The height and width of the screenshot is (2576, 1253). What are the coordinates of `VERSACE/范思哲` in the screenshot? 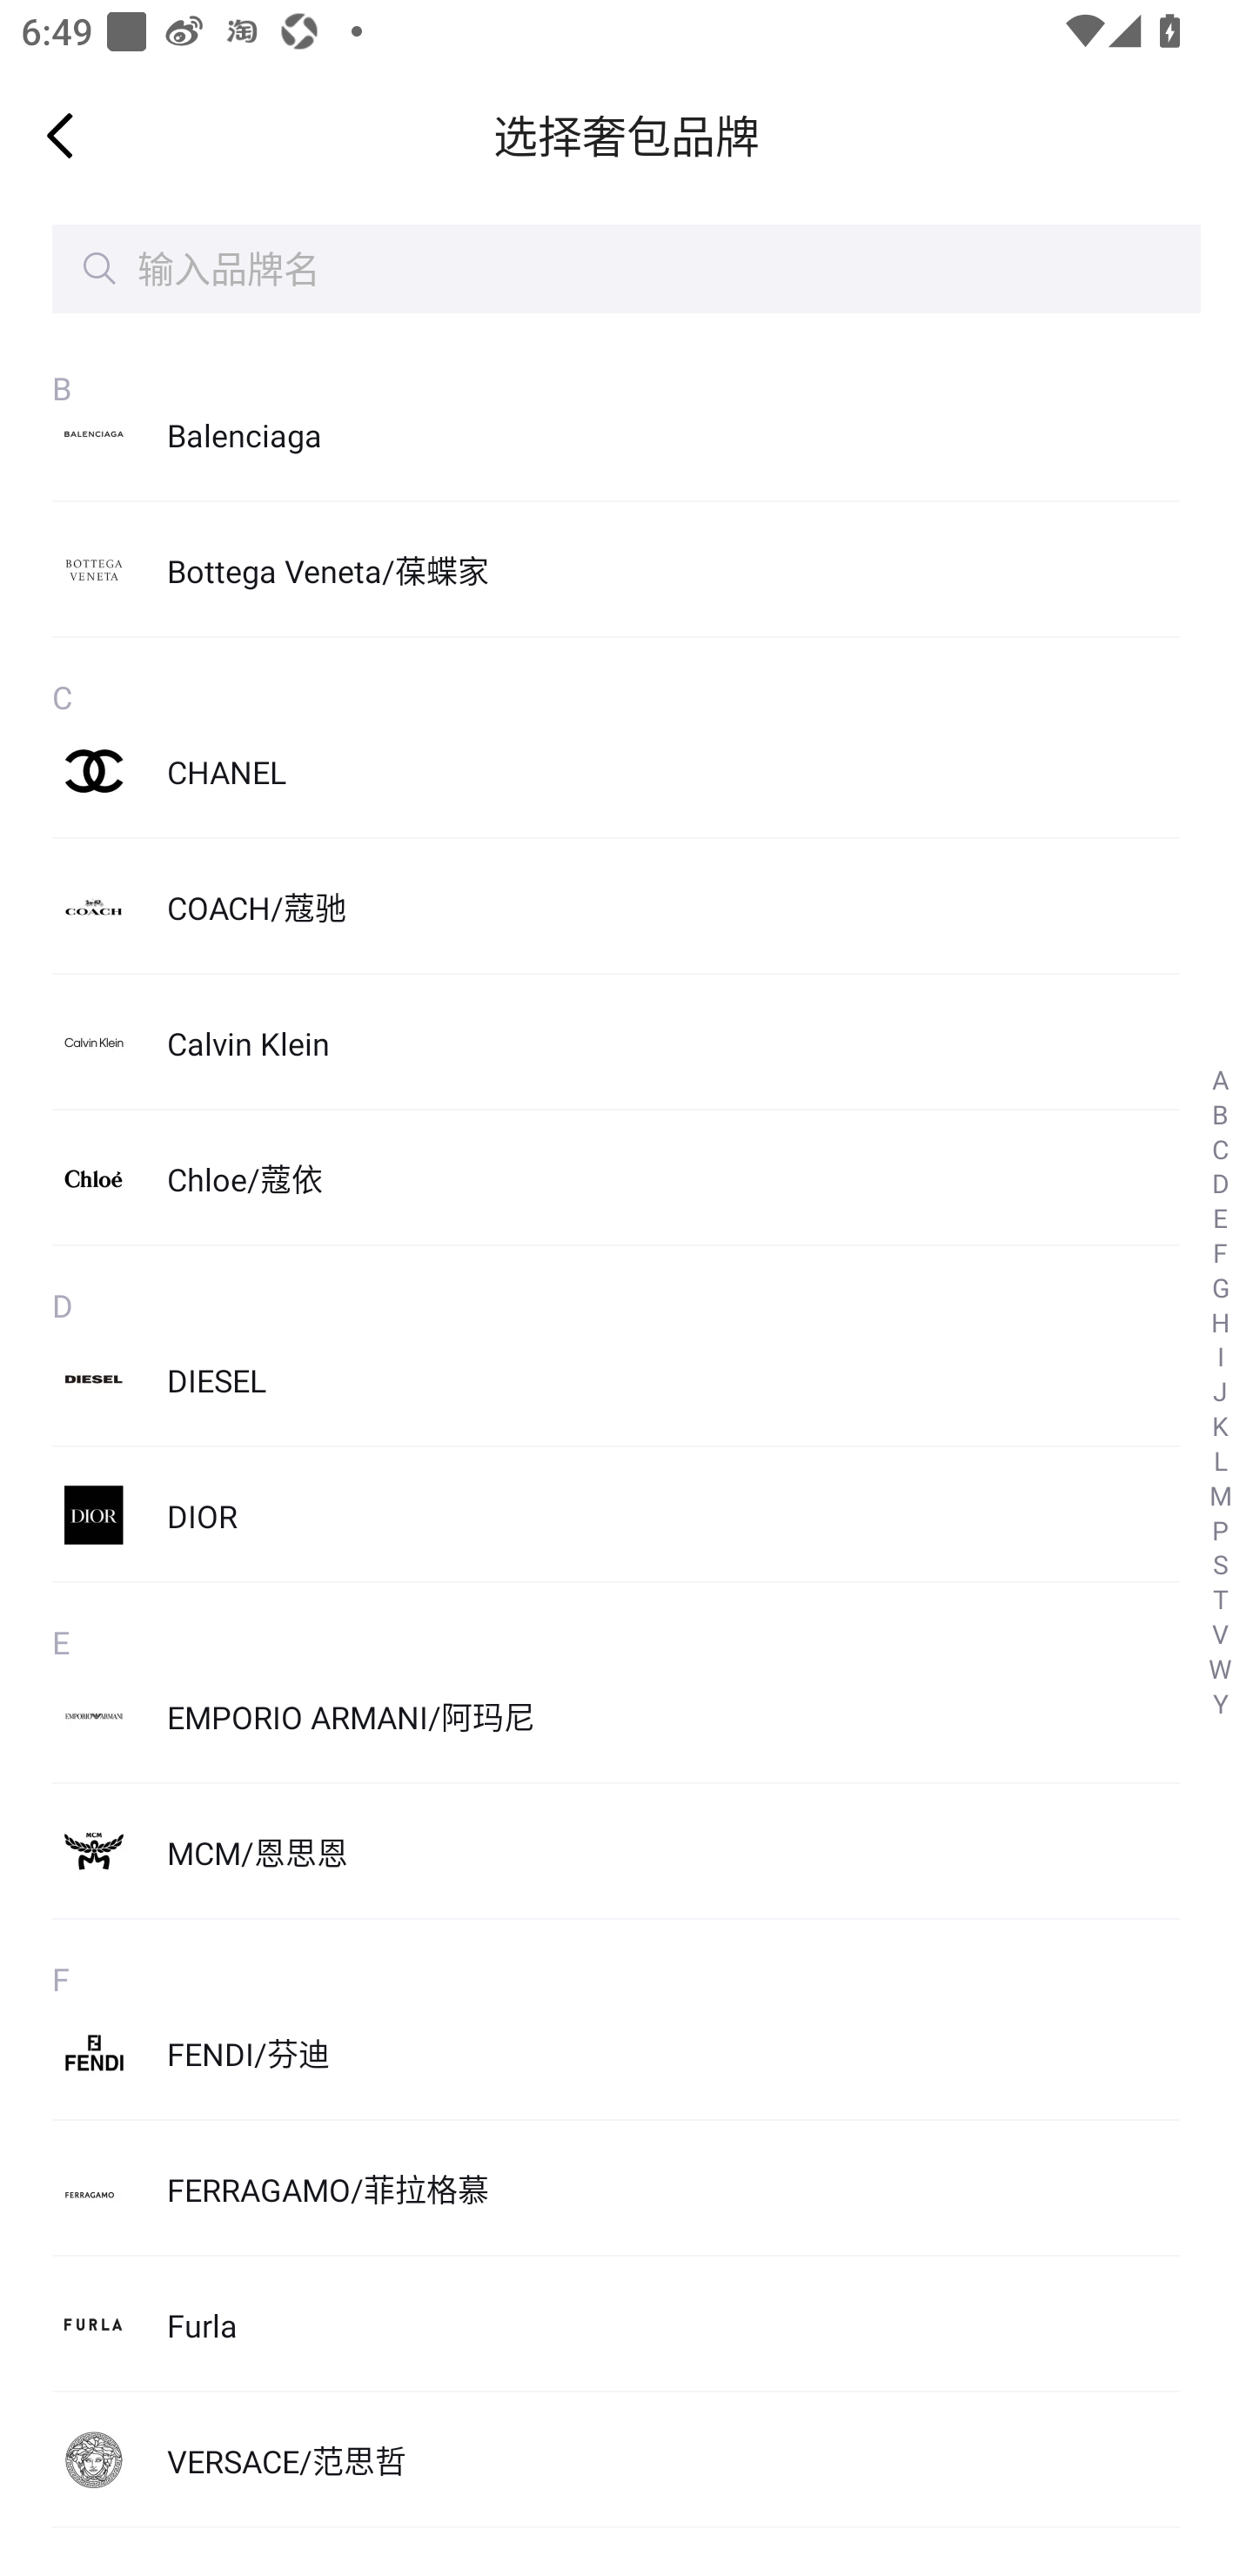 It's located at (616, 2459).